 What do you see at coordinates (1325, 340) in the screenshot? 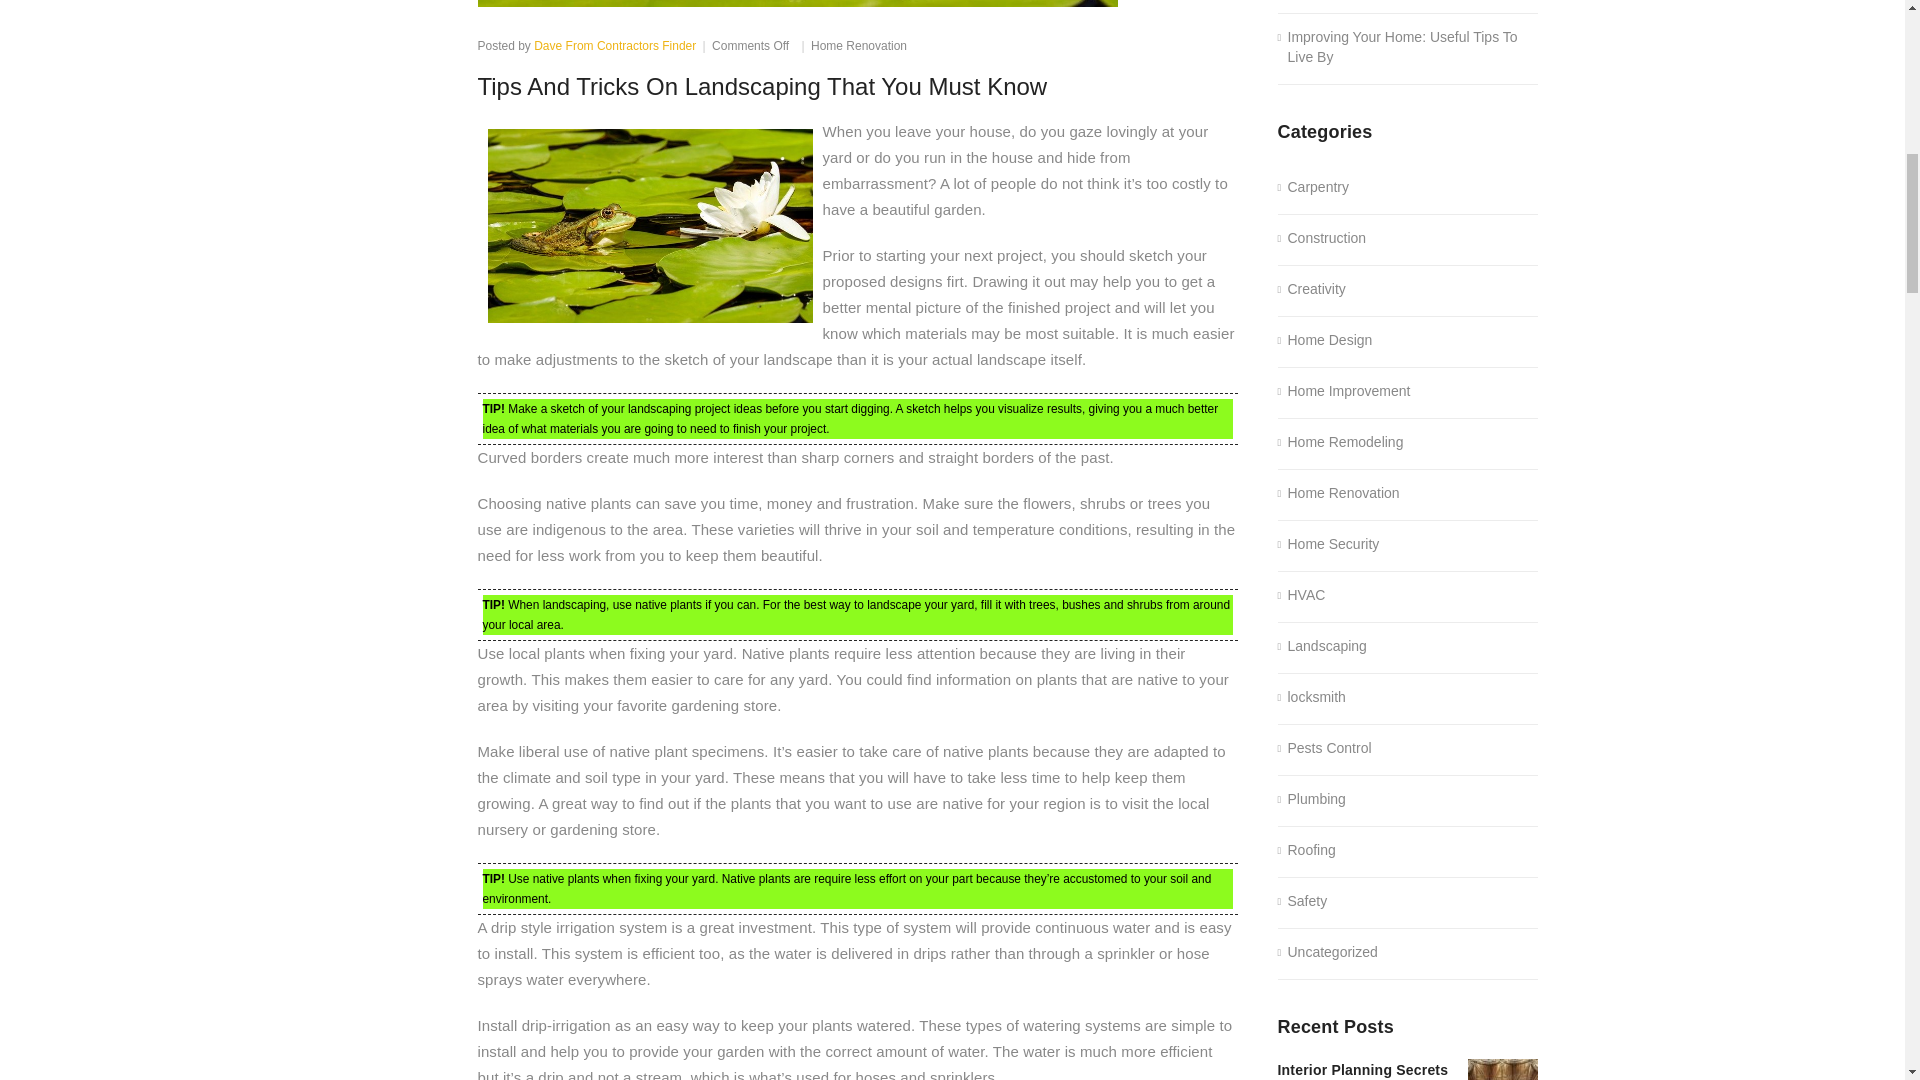
I see `Home Design` at bounding box center [1325, 340].